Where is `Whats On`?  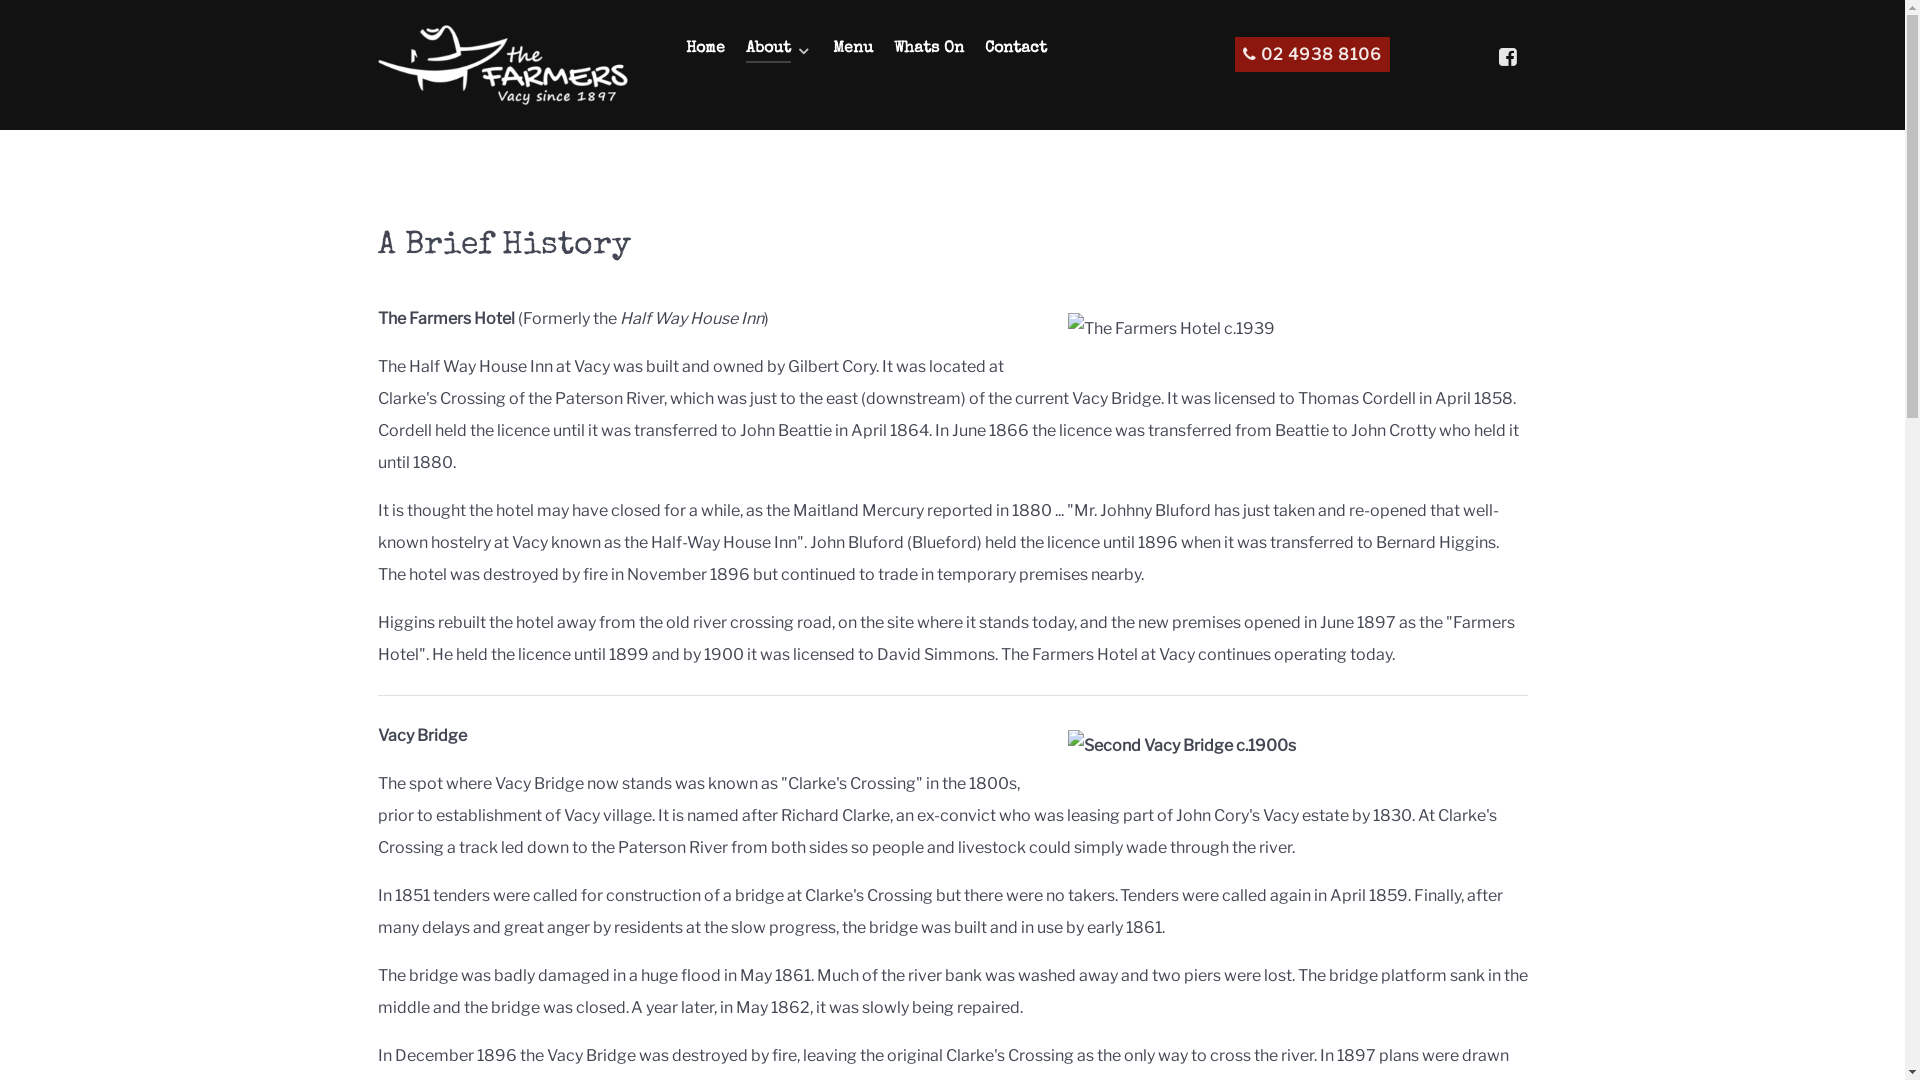 Whats On is located at coordinates (929, 50).